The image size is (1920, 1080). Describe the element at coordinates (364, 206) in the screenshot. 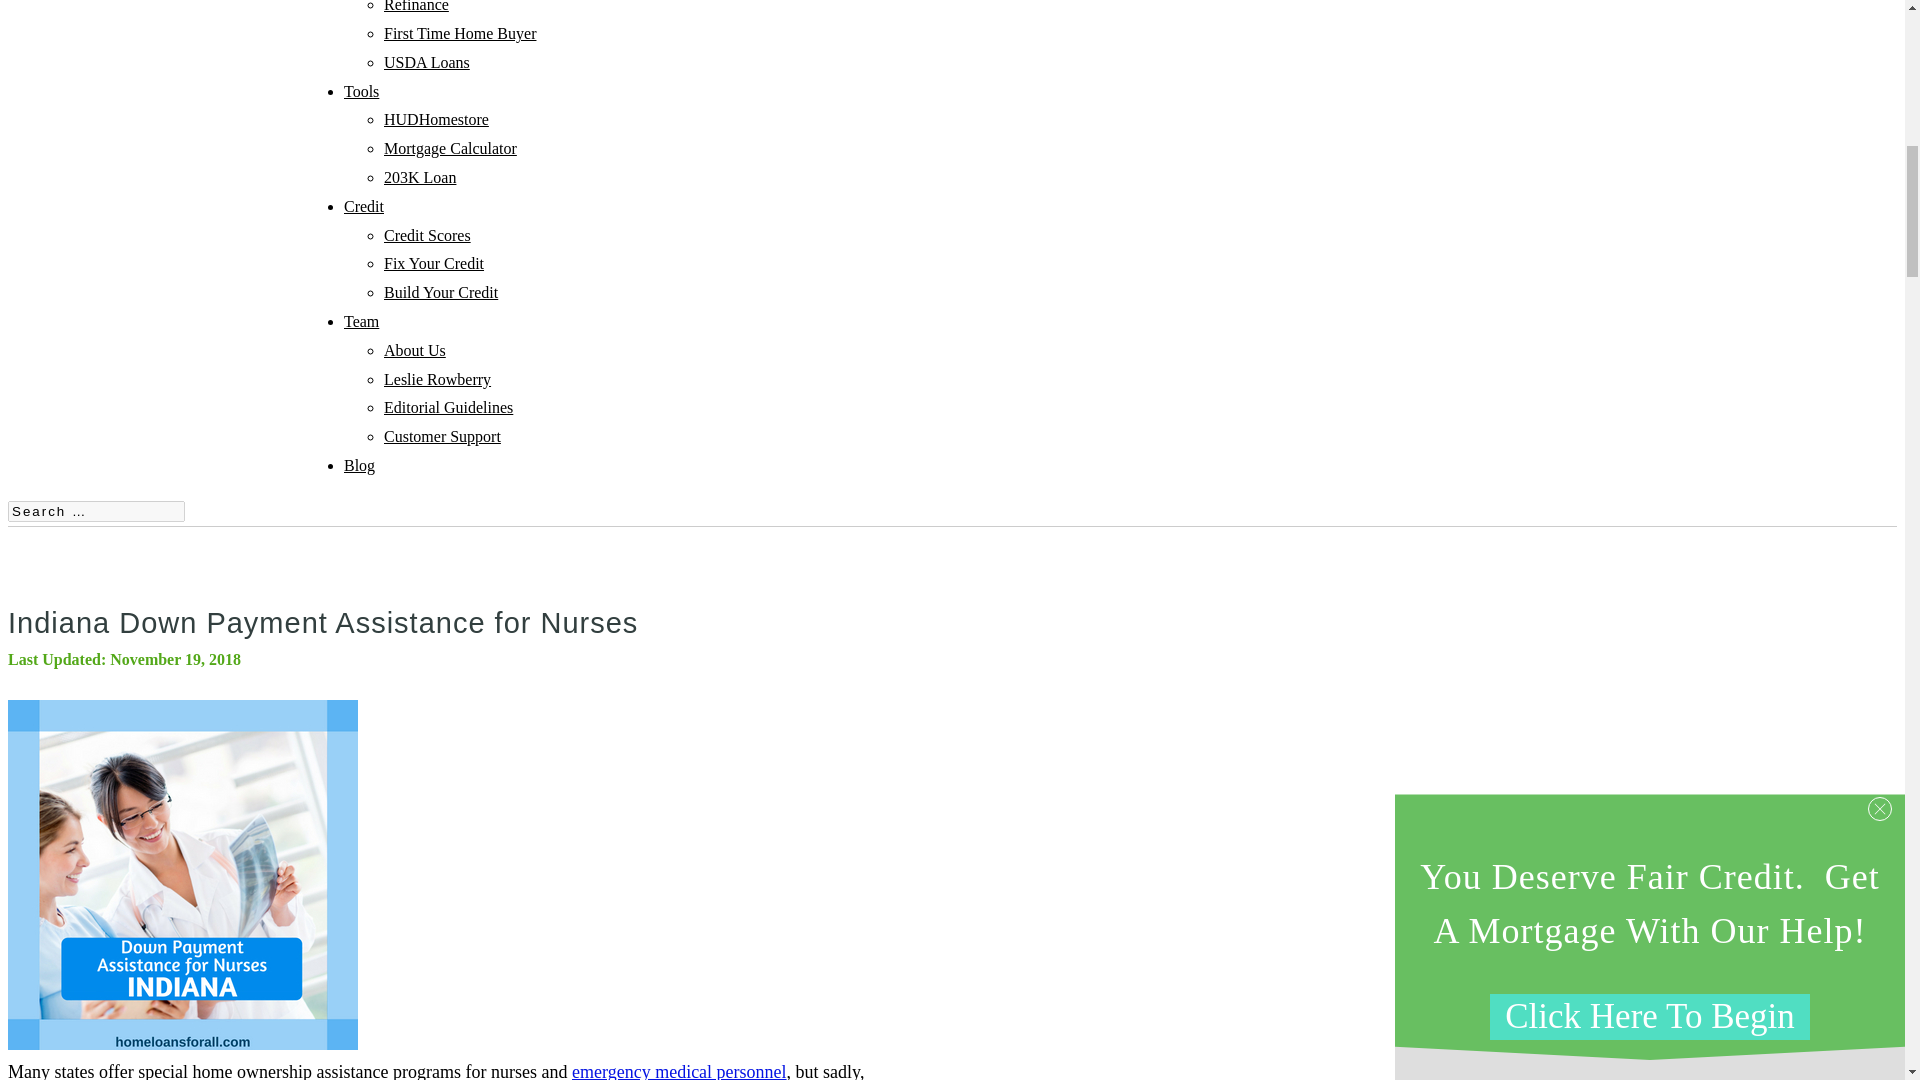

I see `Credit Score Requirements` at that location.